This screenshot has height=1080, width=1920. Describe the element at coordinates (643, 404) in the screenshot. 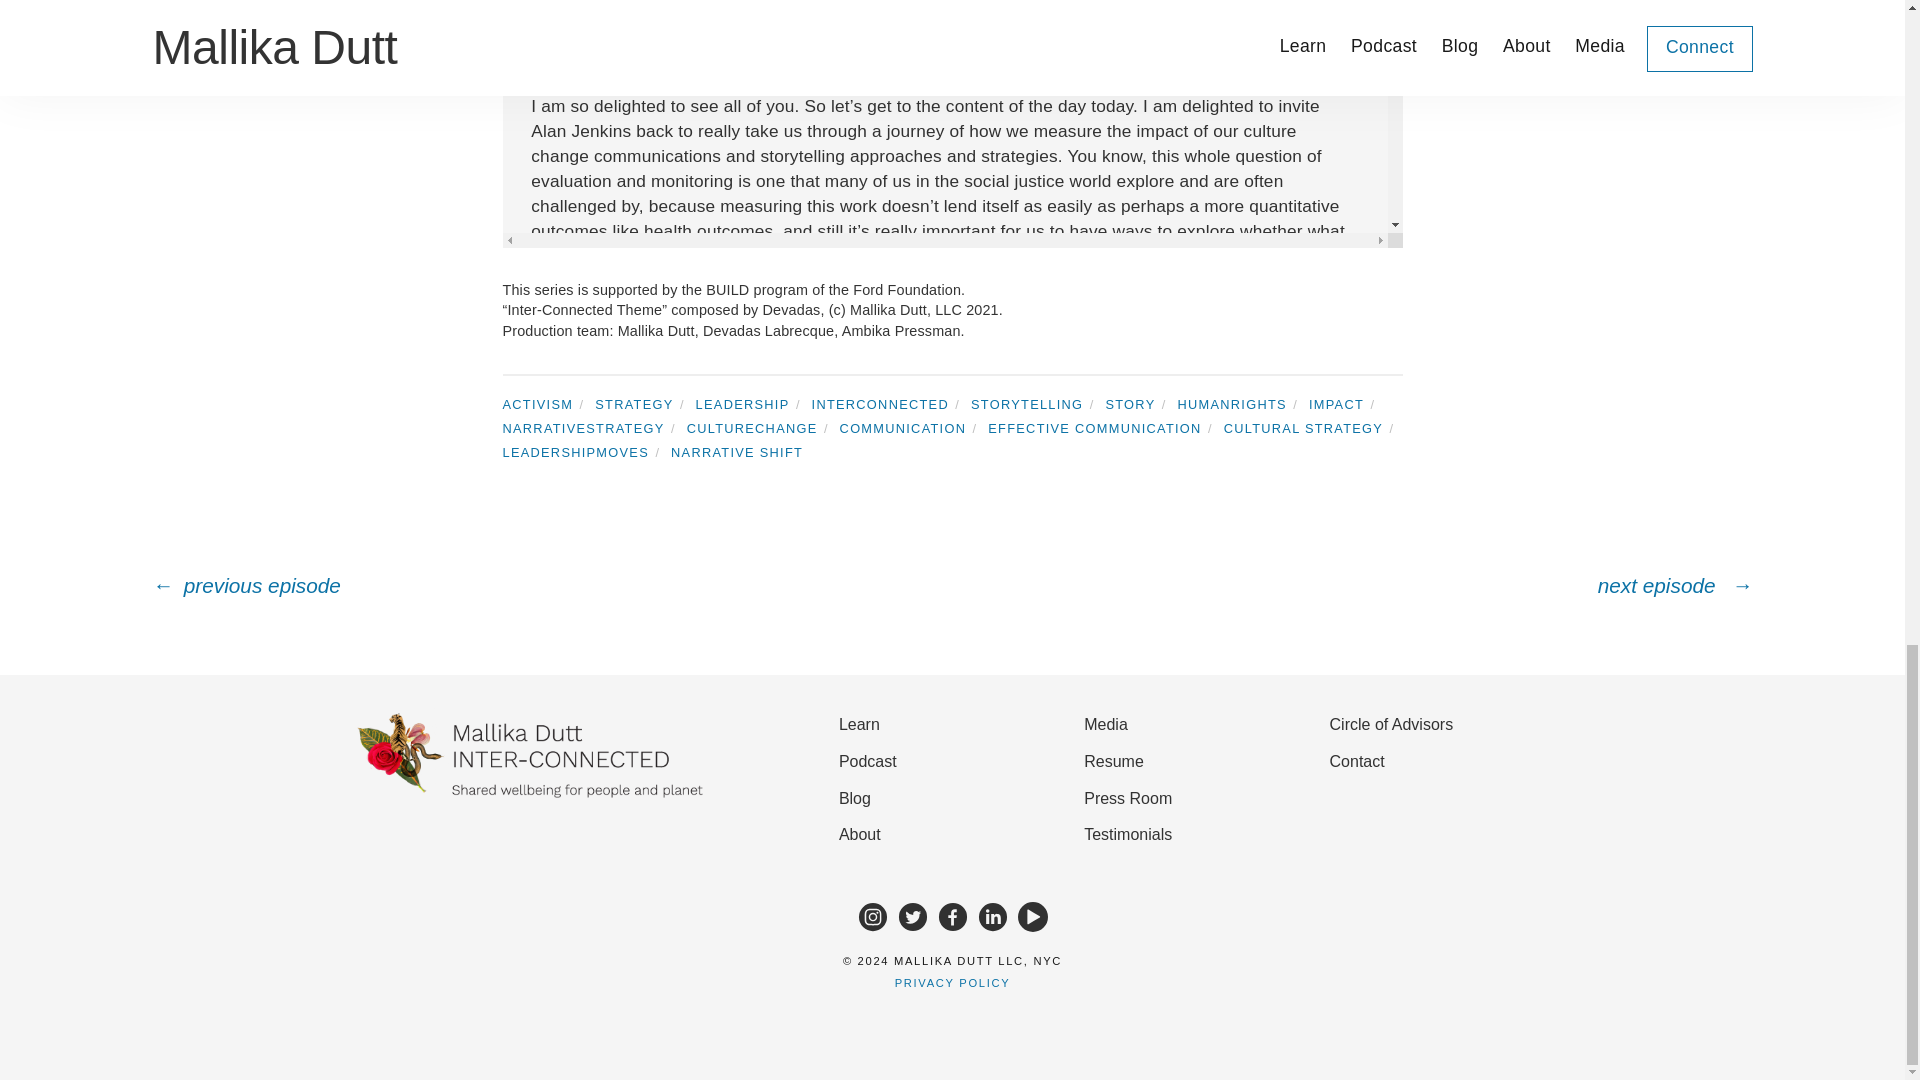

I see `STRATEGY` at that location.